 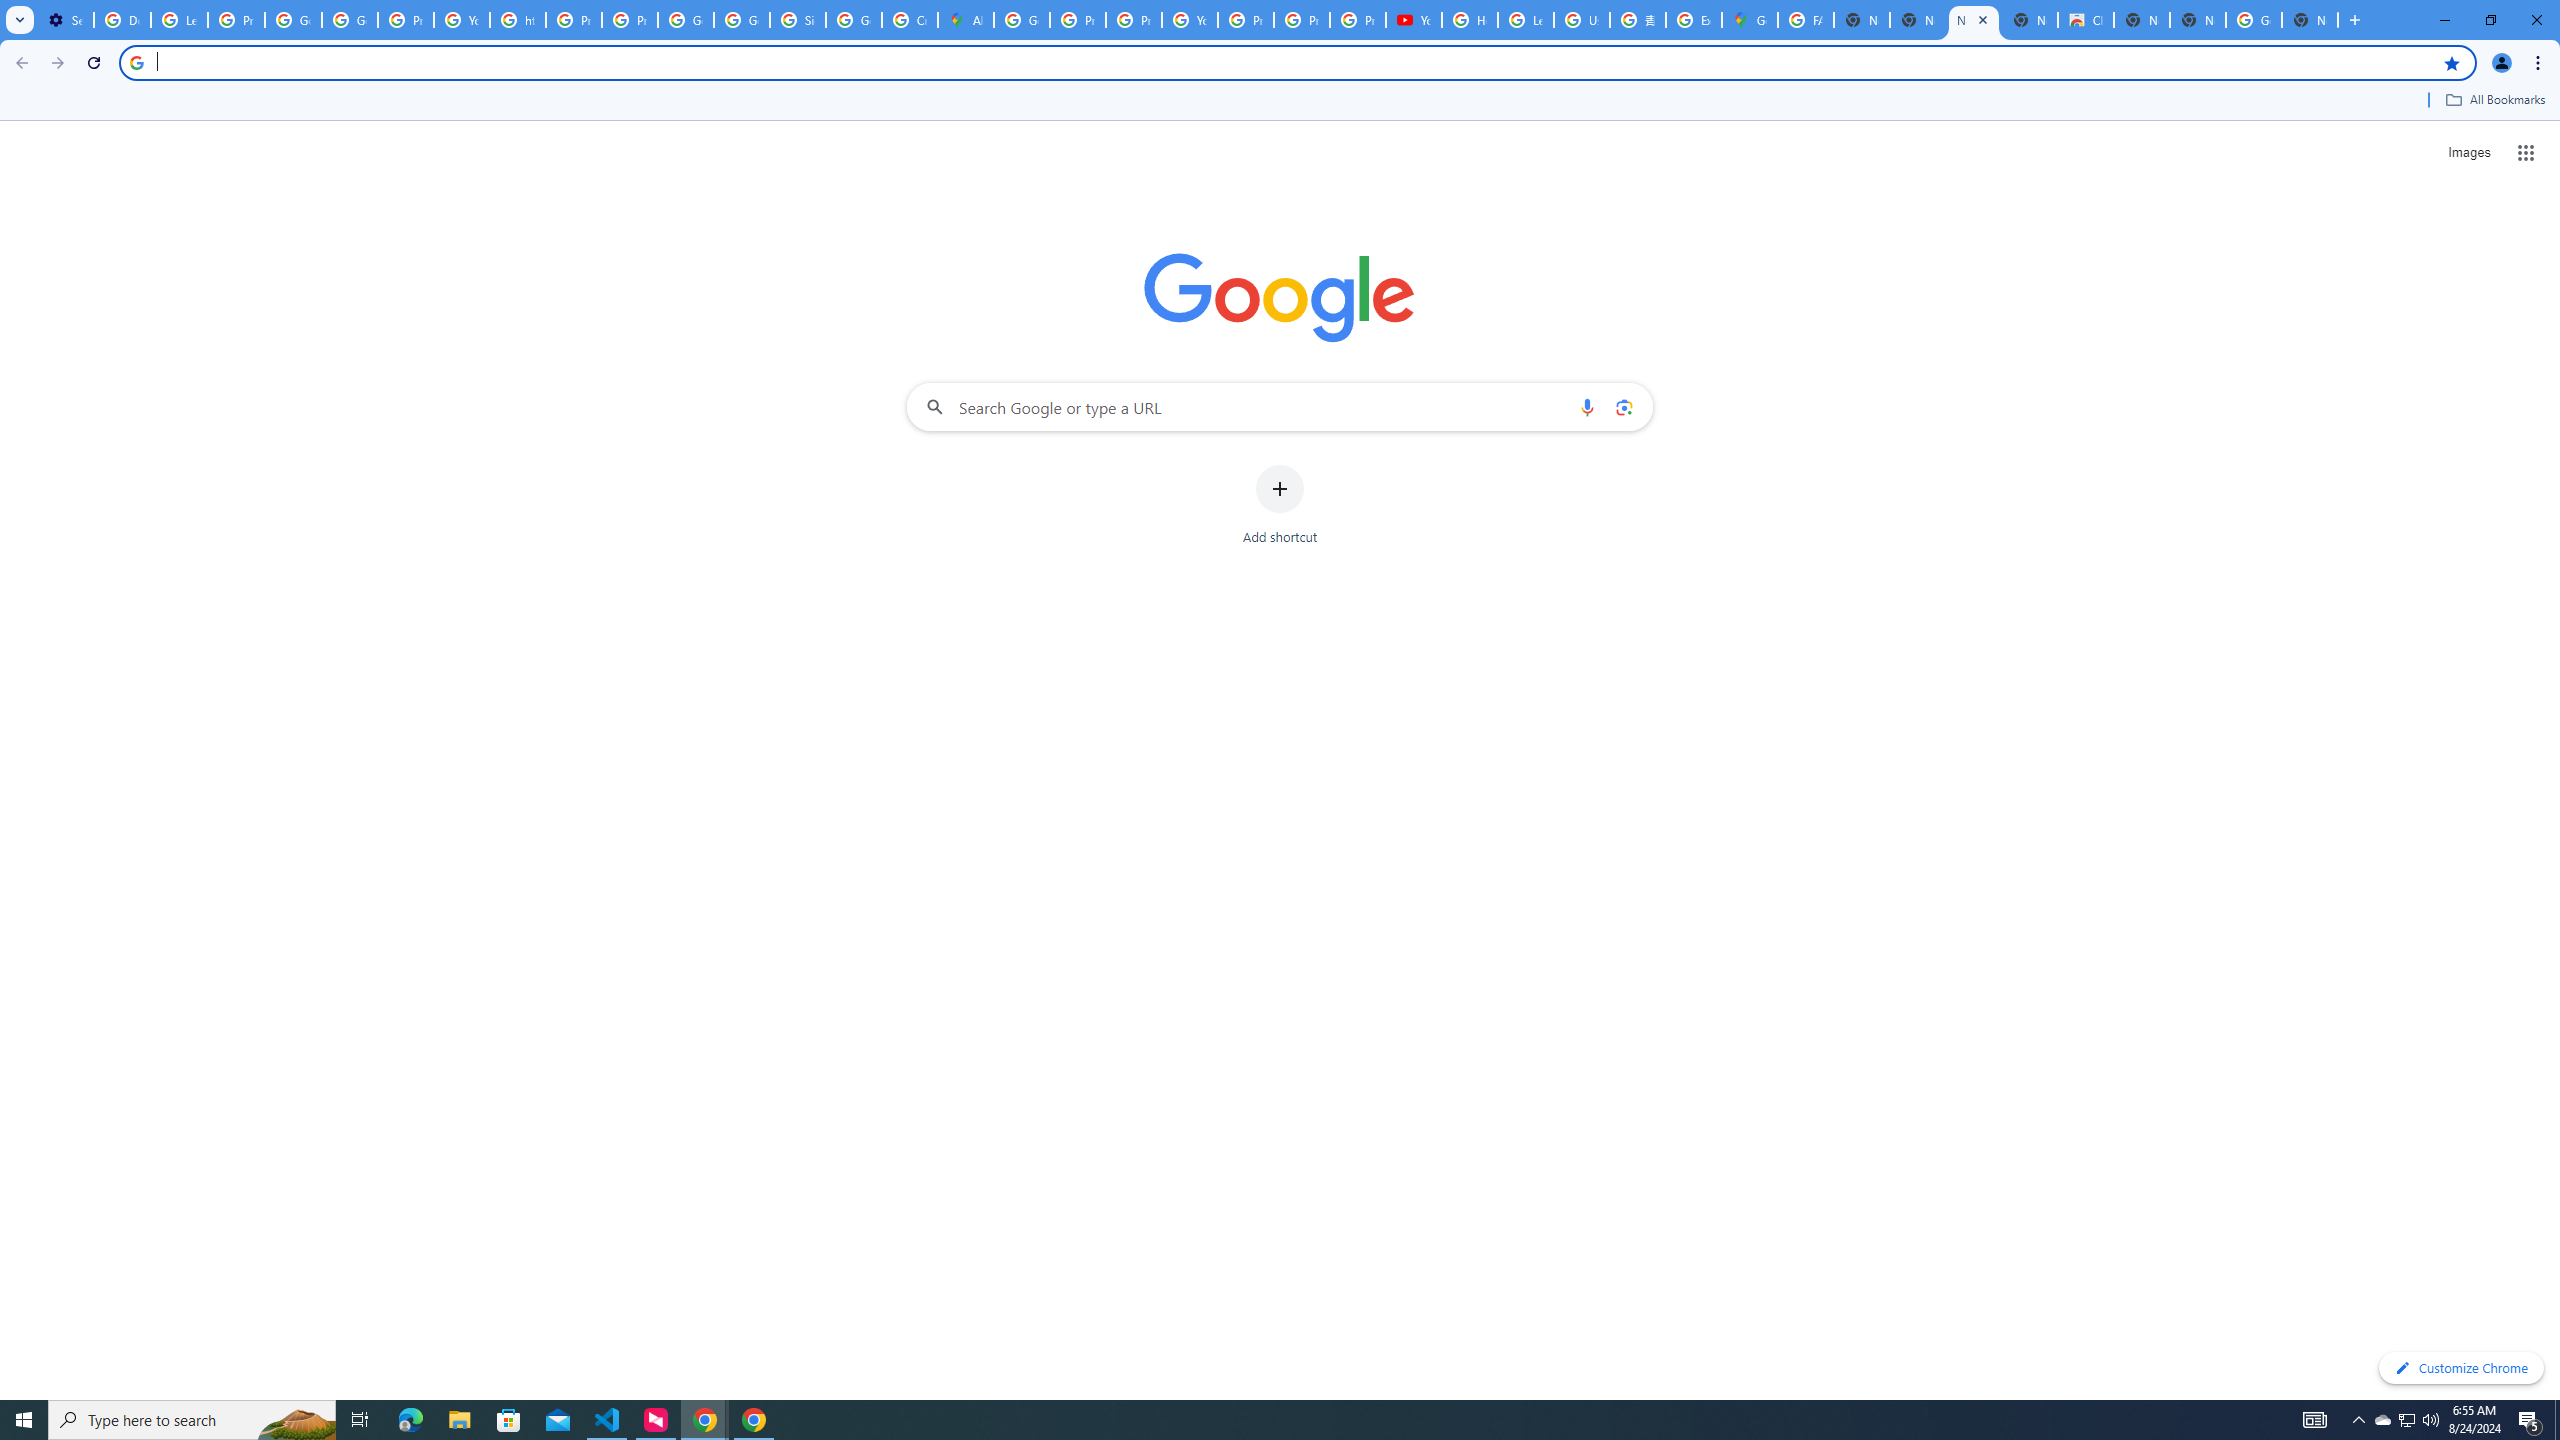 I want to click on YouTube, so click(x=1189, y=20).